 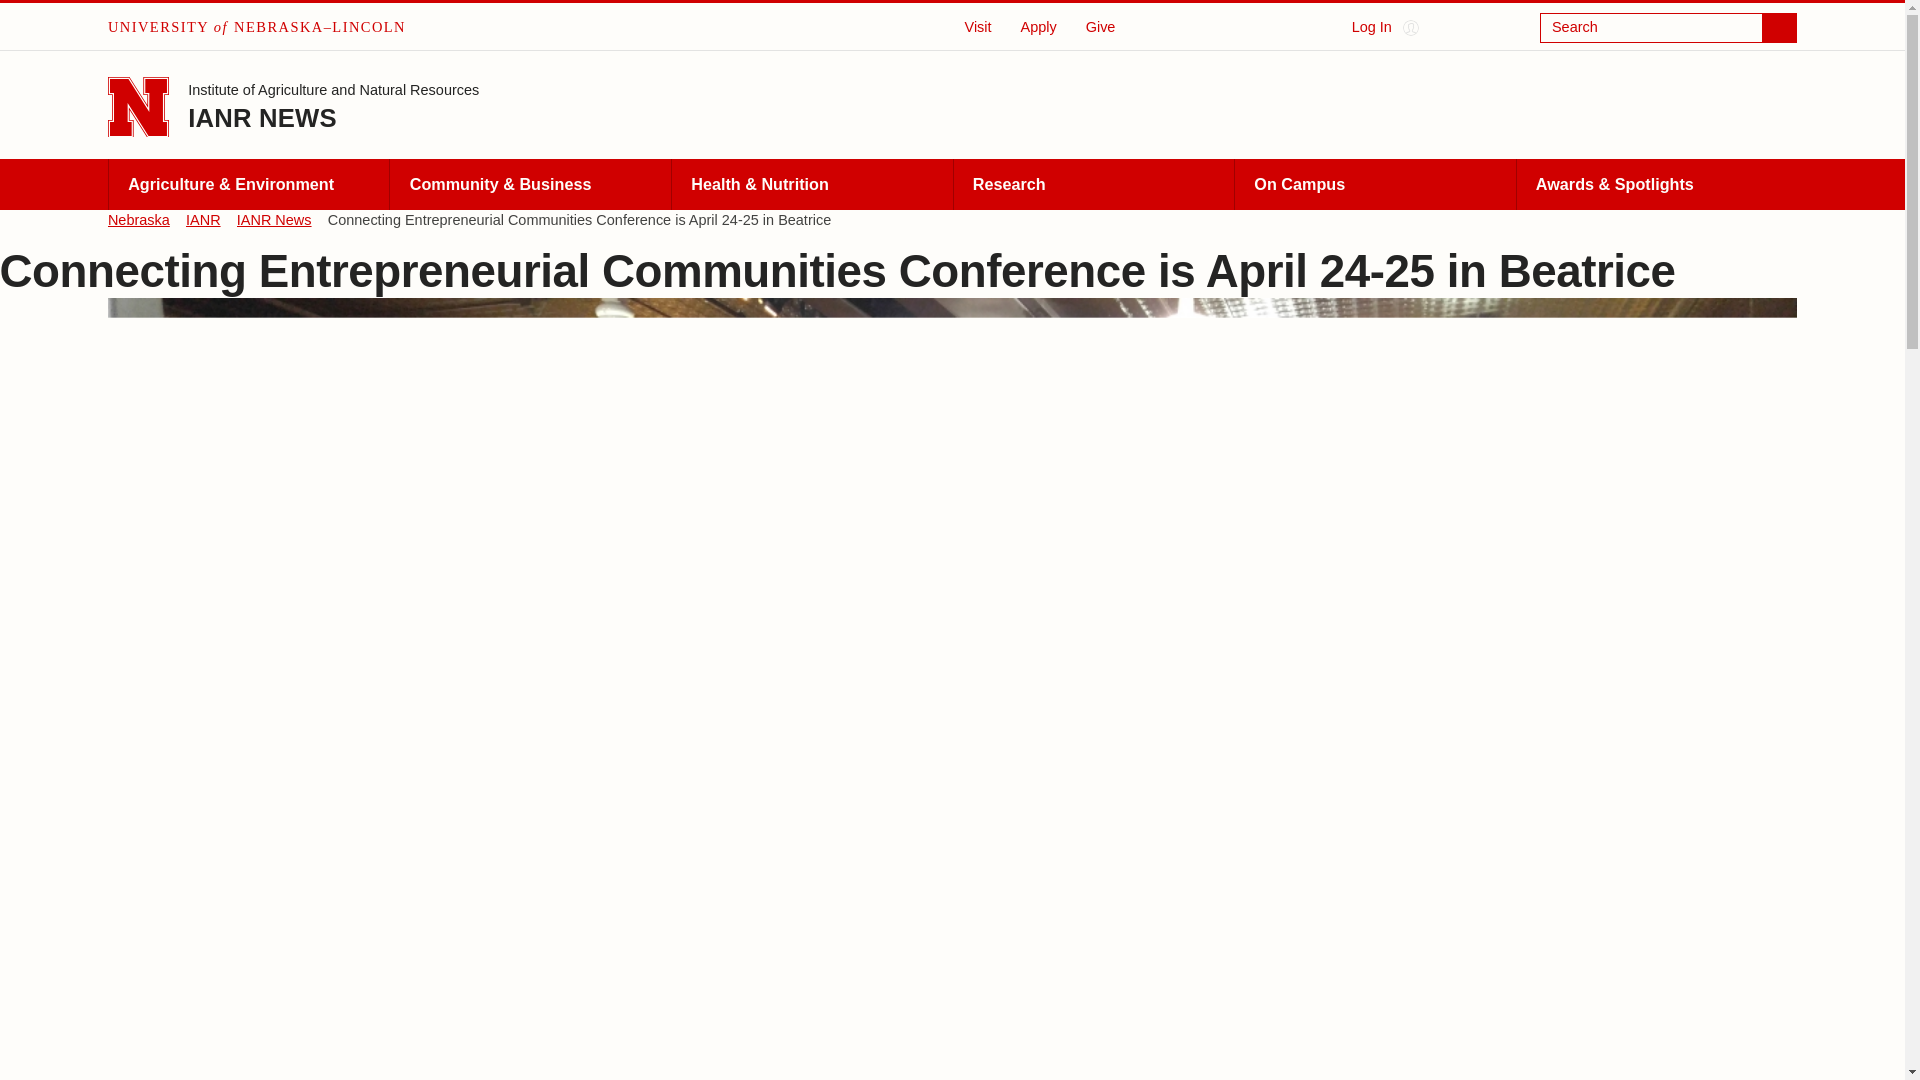 What do you see at coordinates (203, 220) in the screenshot?
I see `IANR` at bounding box center [203, 220].